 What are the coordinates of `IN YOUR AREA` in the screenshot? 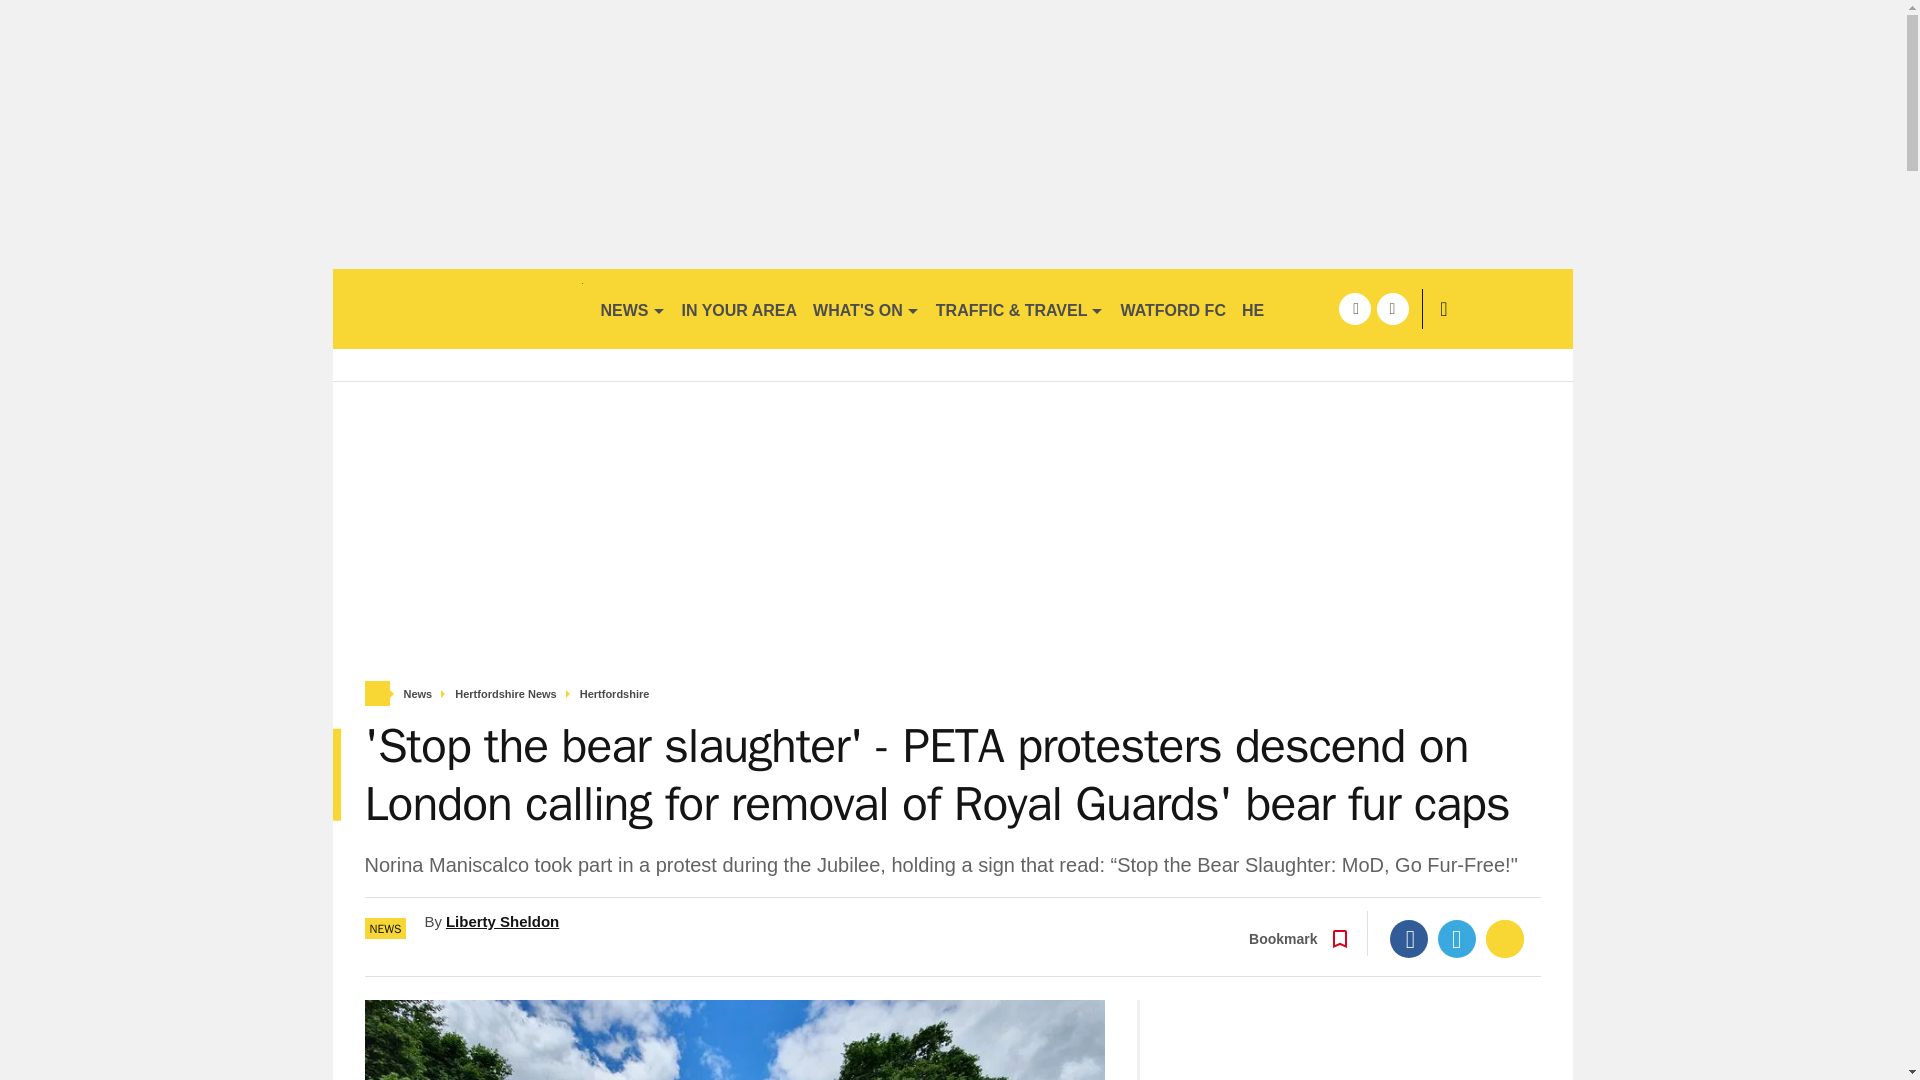 It's located at (740, 308).